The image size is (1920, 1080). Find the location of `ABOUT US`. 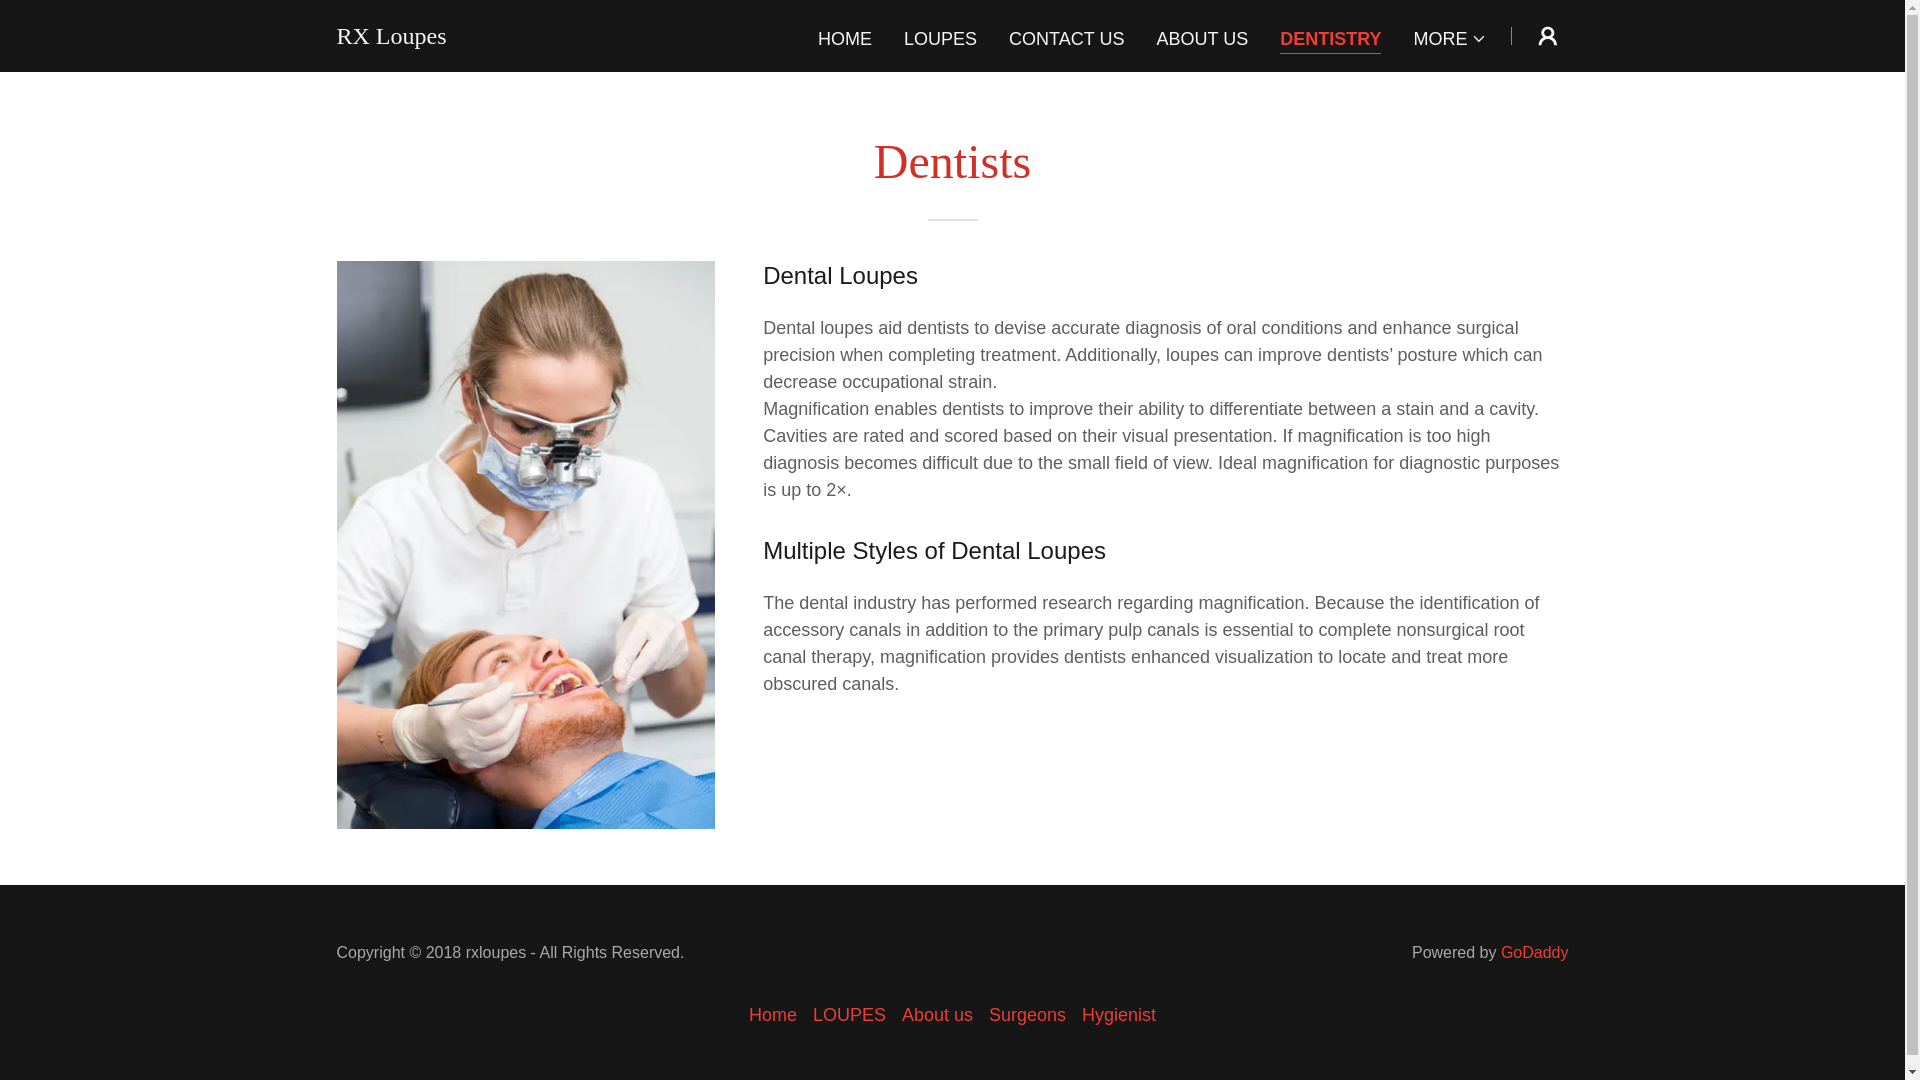

ABOUT US is located at coordinates (1202, 38).